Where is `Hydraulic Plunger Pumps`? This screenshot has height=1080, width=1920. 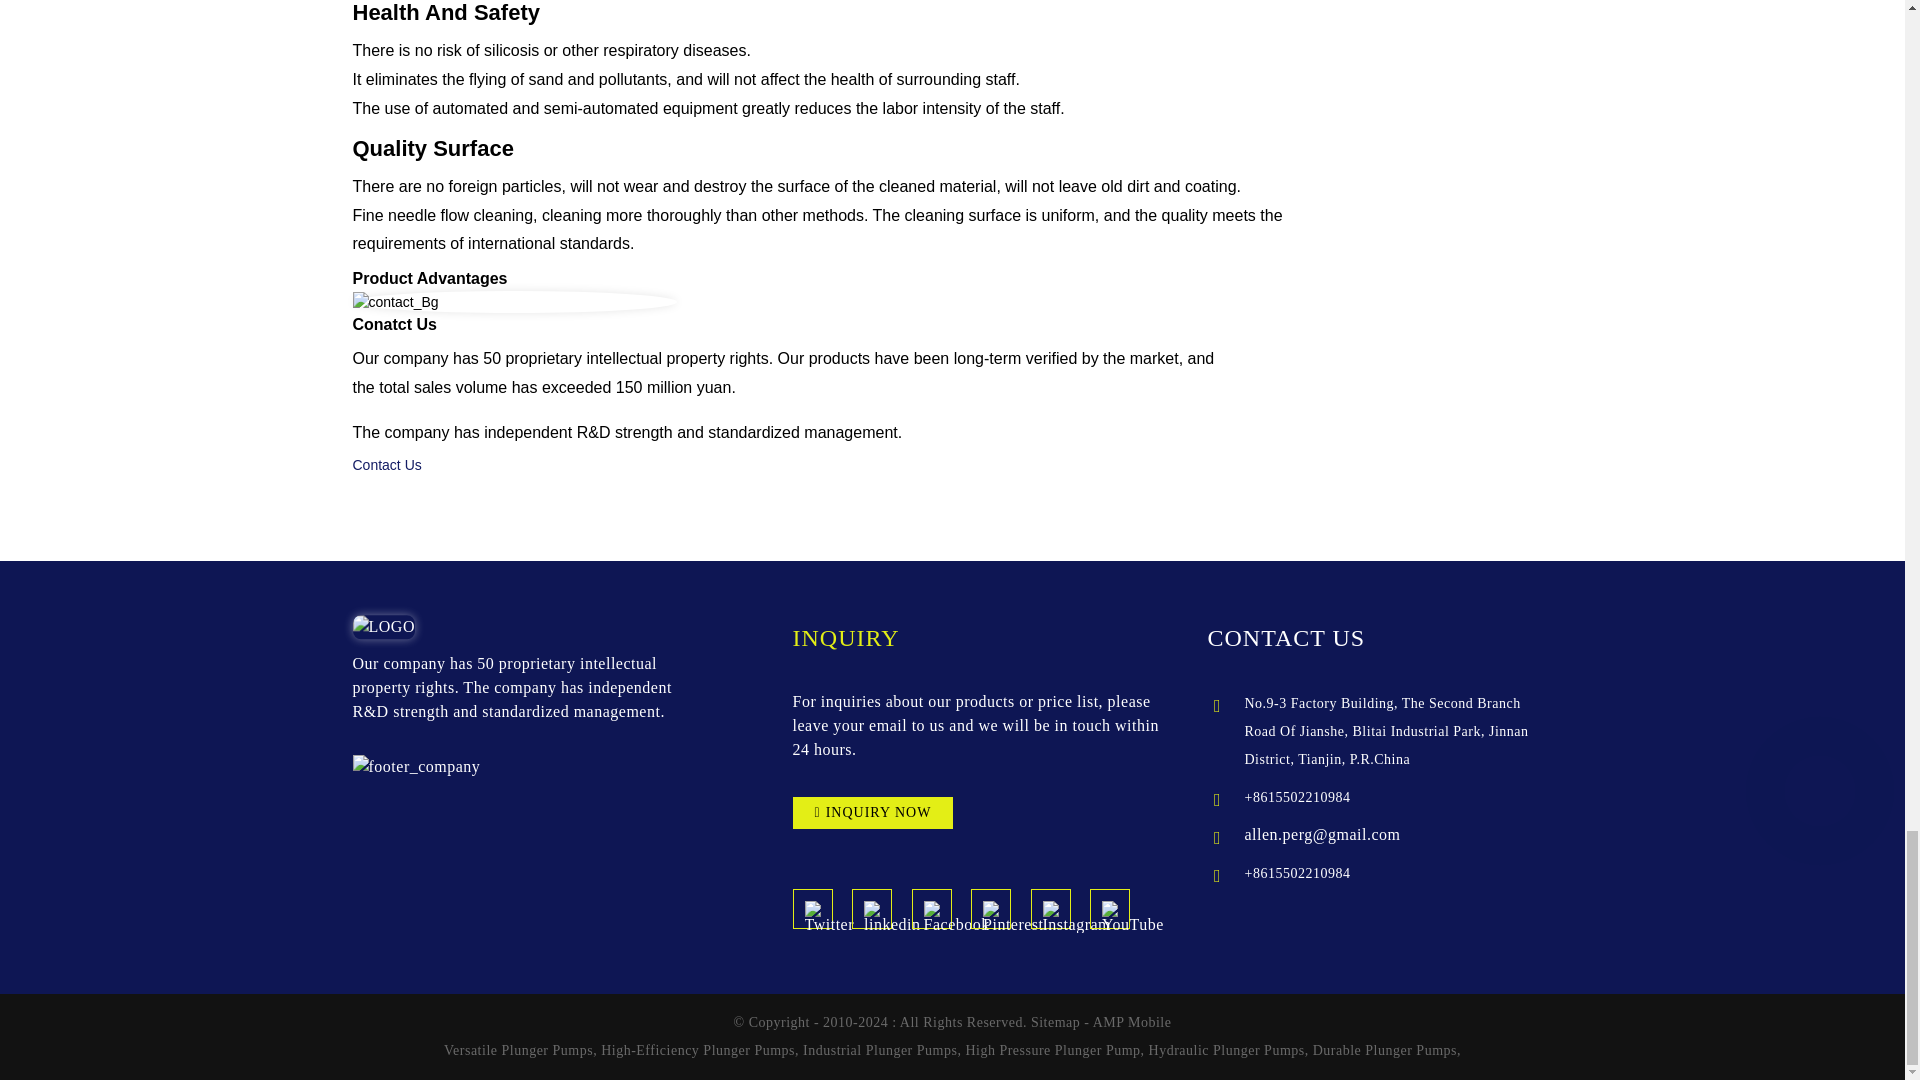 Hydraulic Plunger Pumps is located at coordinates (1226, 1050).